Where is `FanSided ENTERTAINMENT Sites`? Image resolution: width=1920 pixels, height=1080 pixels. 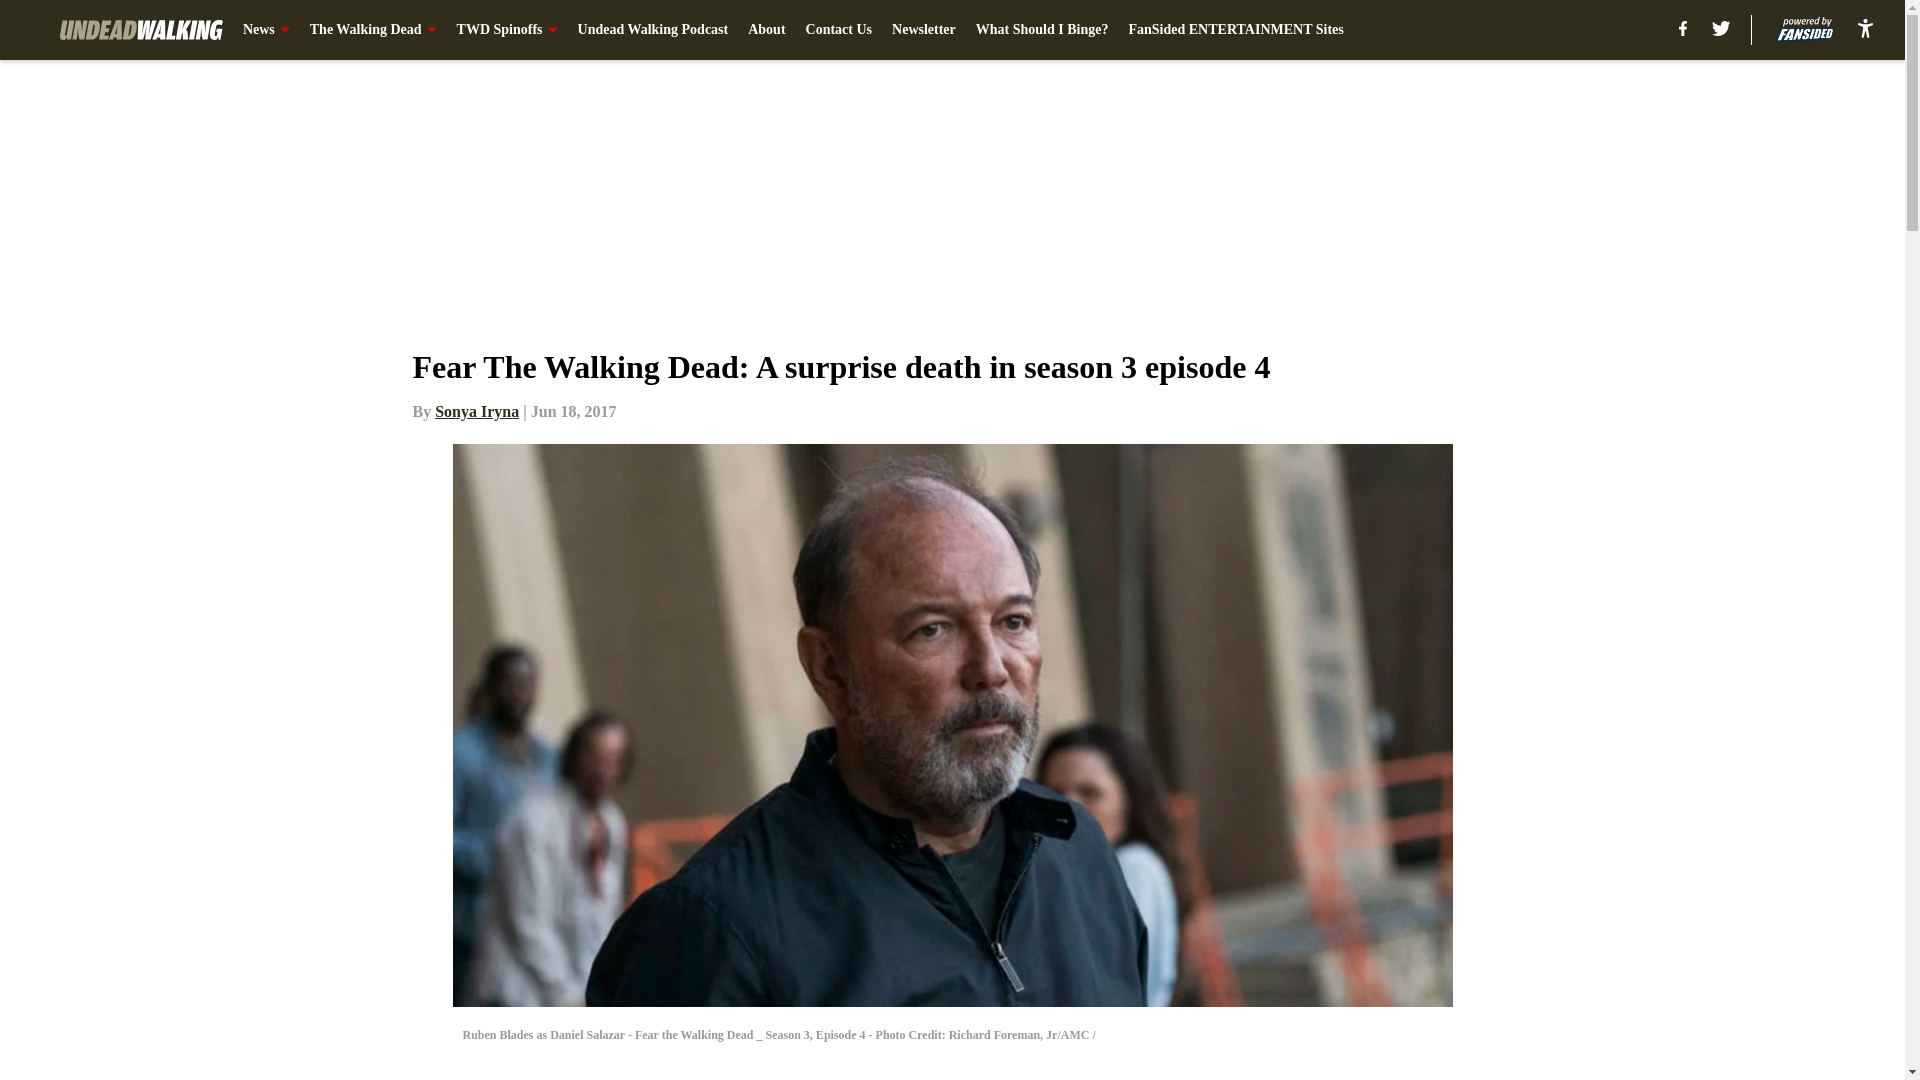 FanSided ENTERTAINMENT Sites is located at coordinates (1235, 30).